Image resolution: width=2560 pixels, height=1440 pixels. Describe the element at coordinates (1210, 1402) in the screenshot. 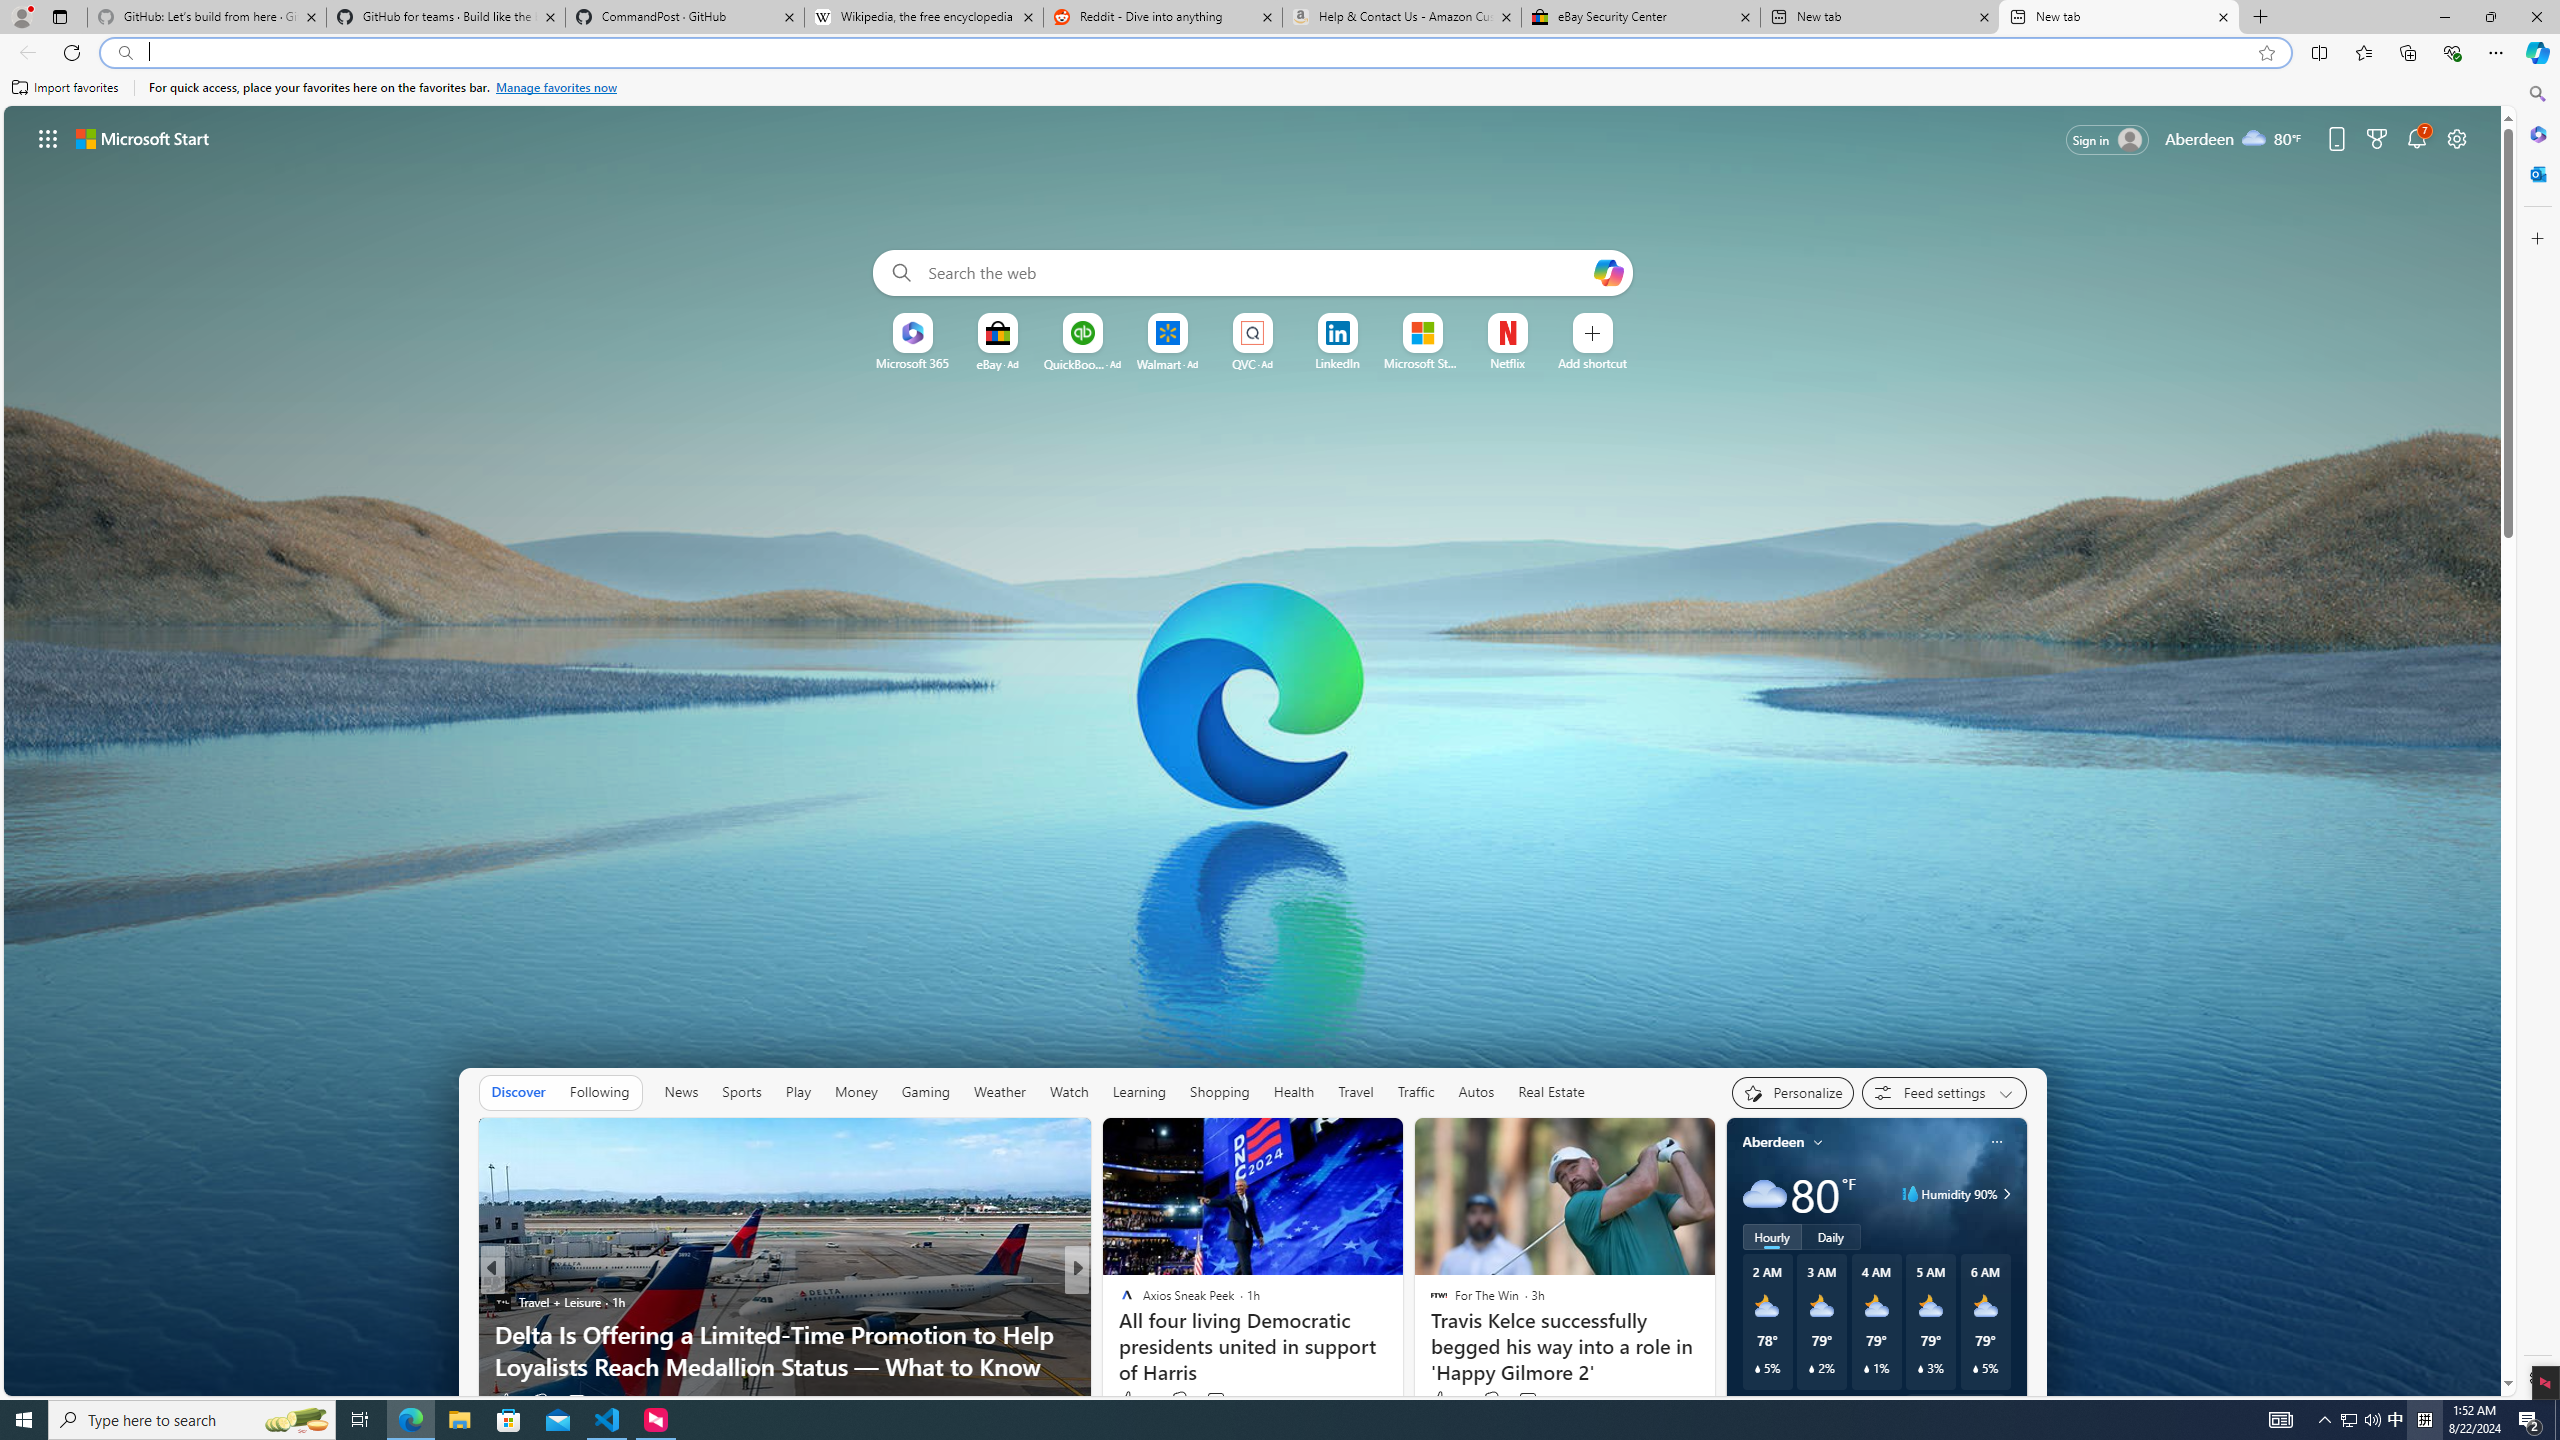

I see `View comments 42 Comment` at that location.